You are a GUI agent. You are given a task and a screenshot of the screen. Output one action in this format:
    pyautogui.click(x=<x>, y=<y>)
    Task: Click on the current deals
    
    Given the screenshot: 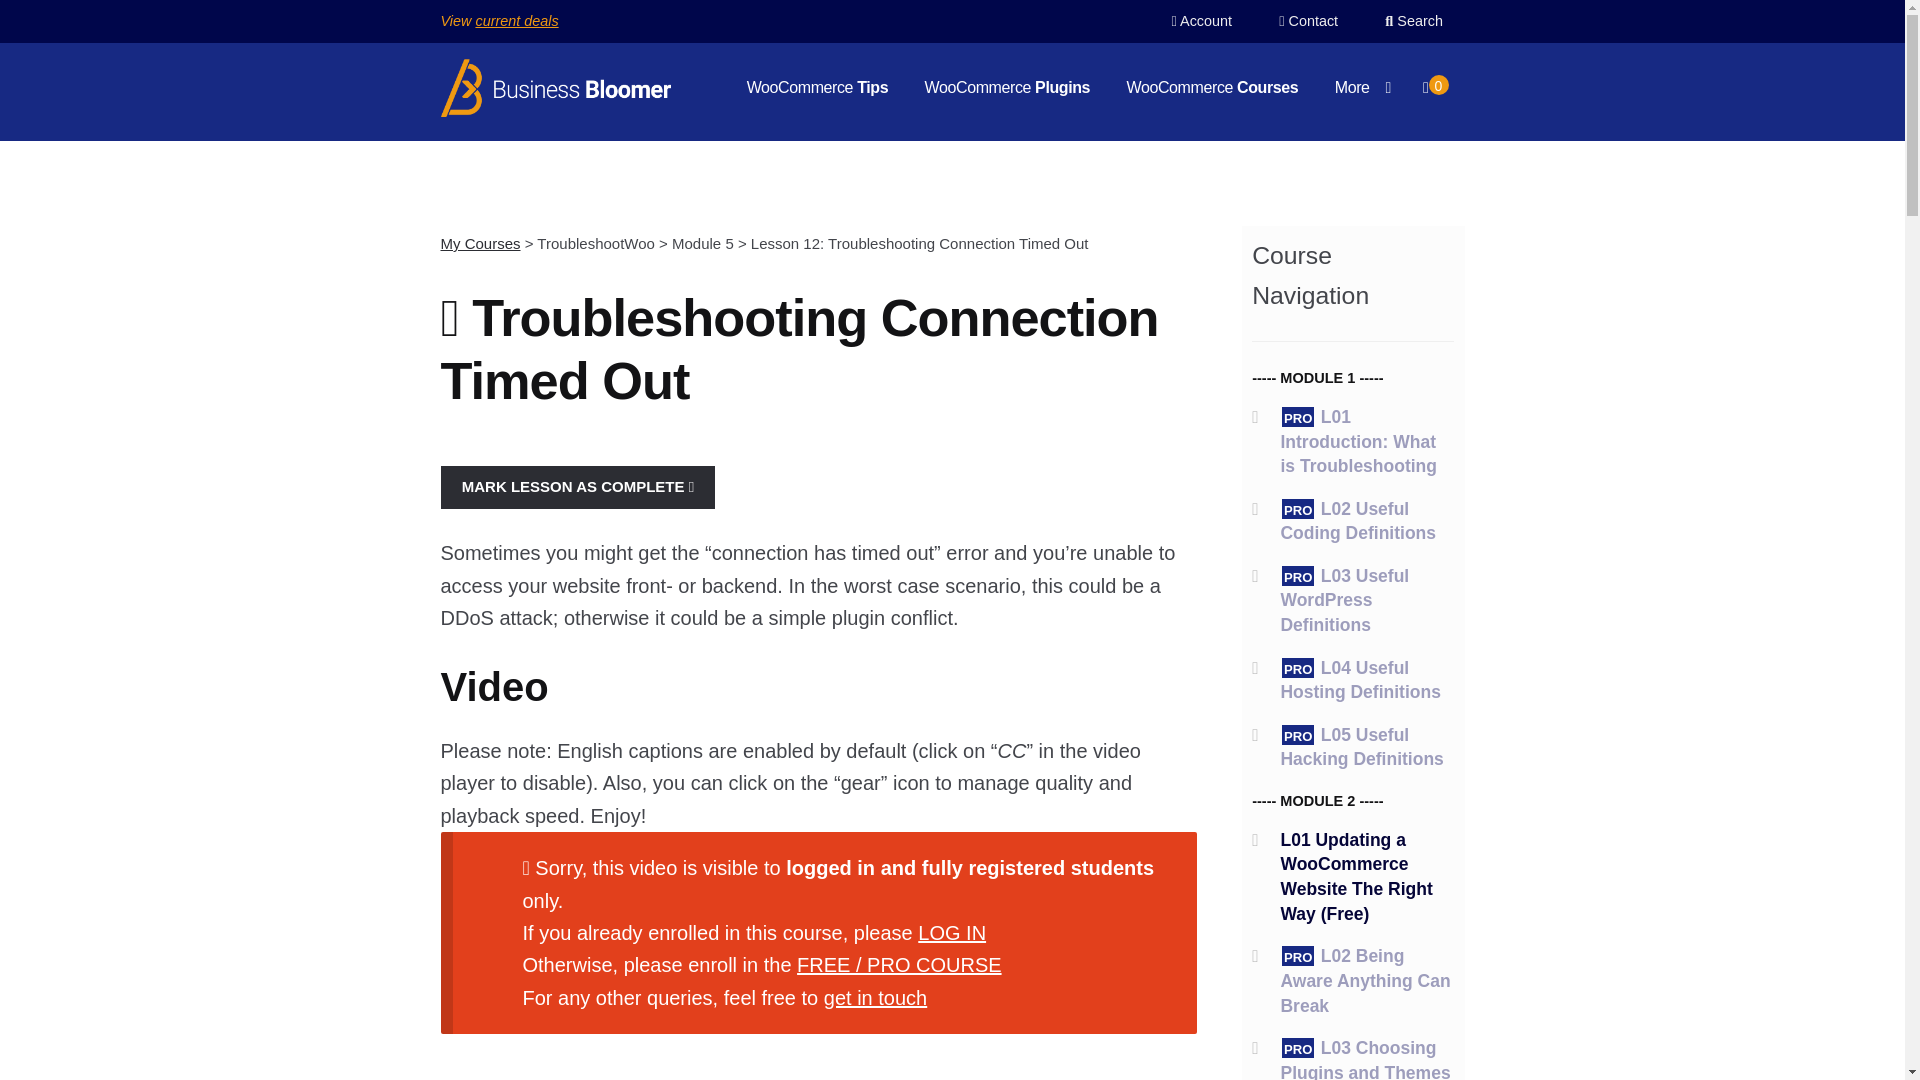 What is the action you would take?
    pyautogui.click(x=516, y=20)
    